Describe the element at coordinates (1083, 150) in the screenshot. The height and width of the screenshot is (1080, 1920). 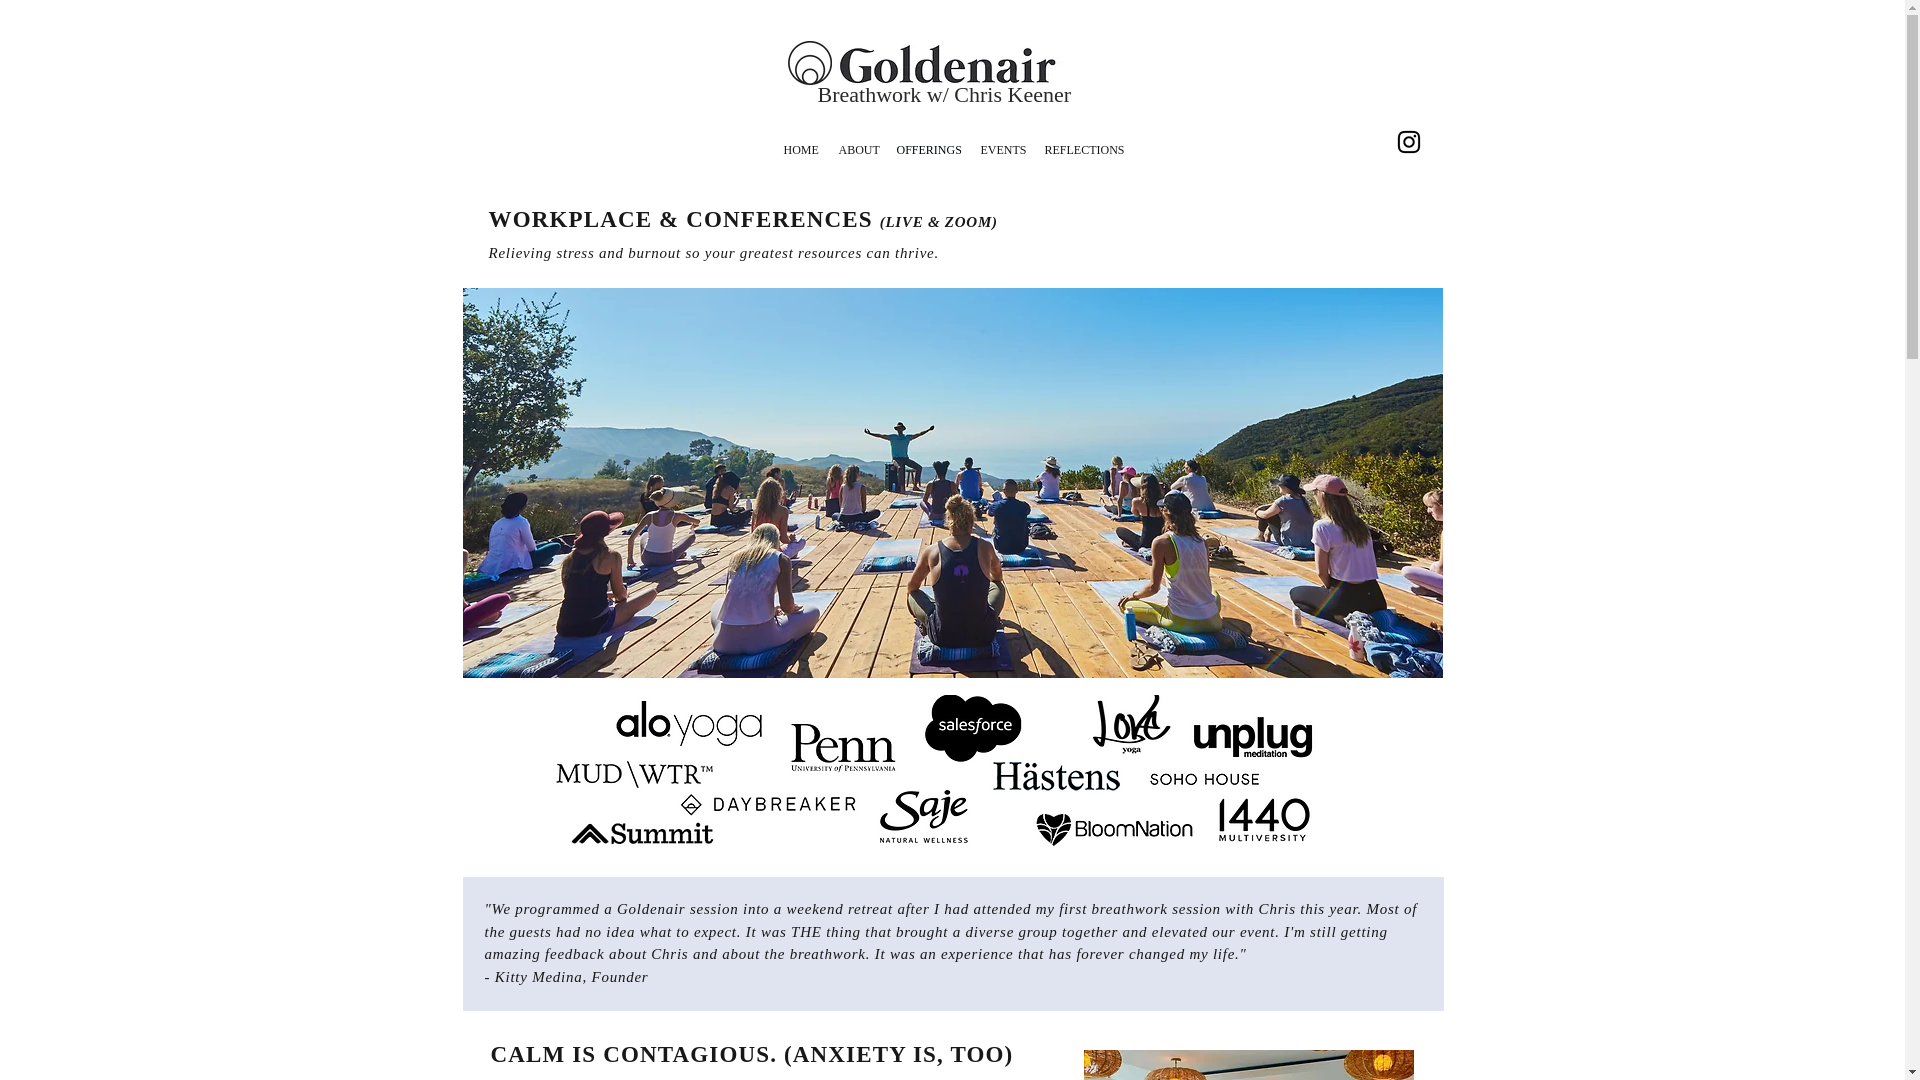
I see `REFLECTIONS` at that location.